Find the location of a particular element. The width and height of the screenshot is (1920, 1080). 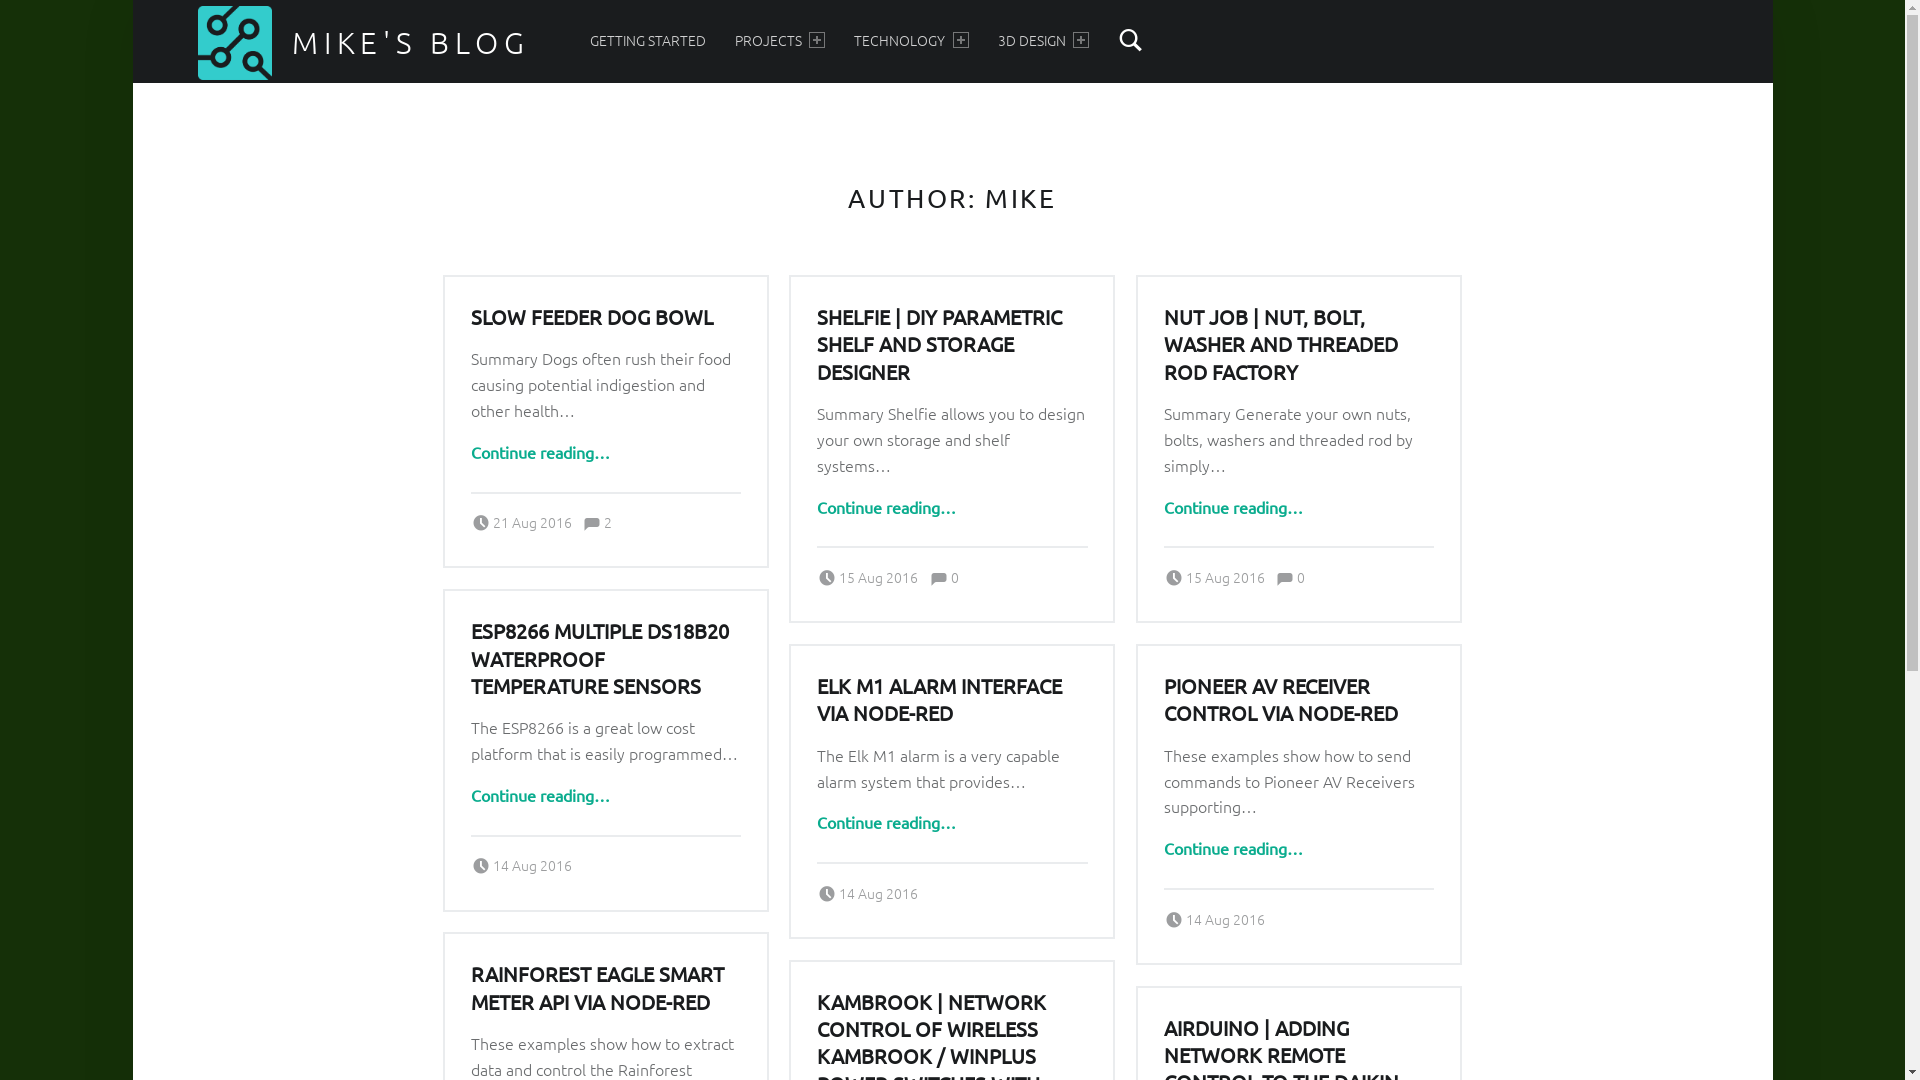

Comments:
2 is located at coordinates (597, 522).